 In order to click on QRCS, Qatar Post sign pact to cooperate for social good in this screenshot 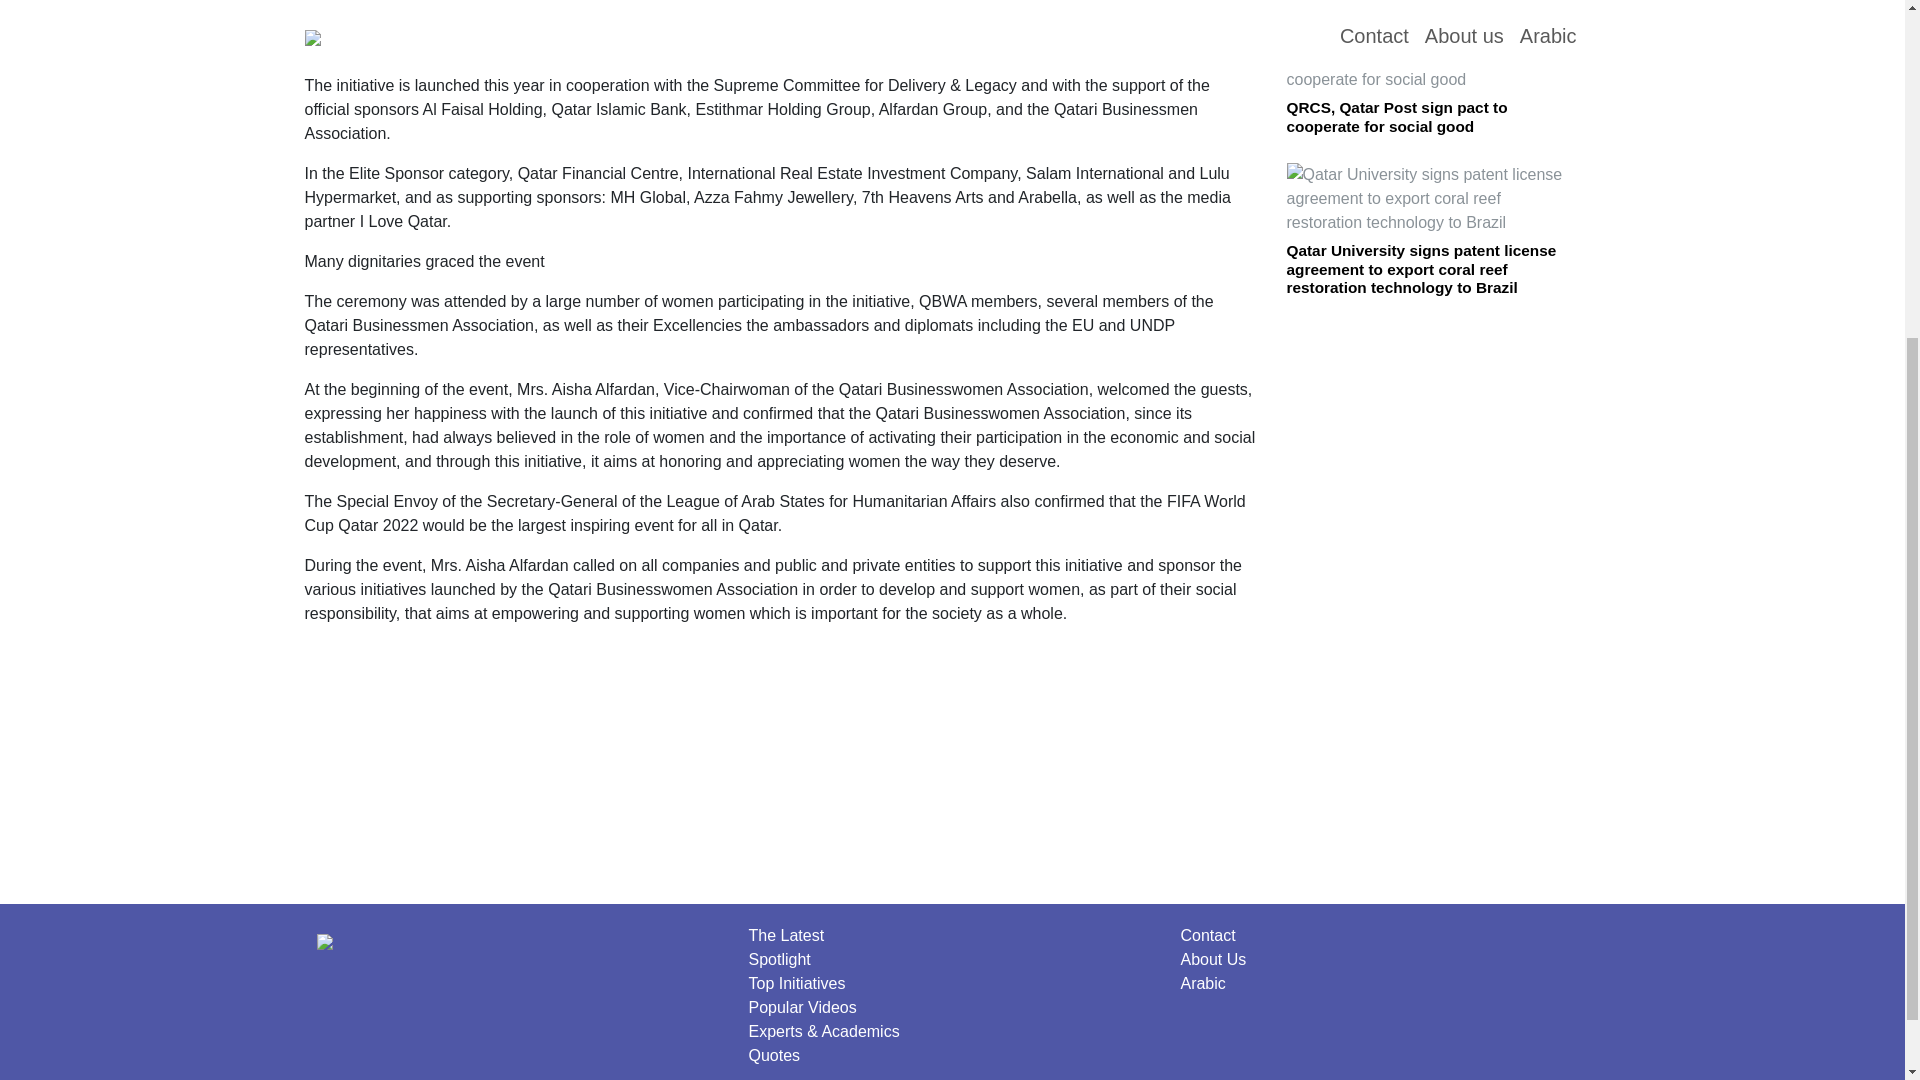, I will do `click(1396, 116)`.